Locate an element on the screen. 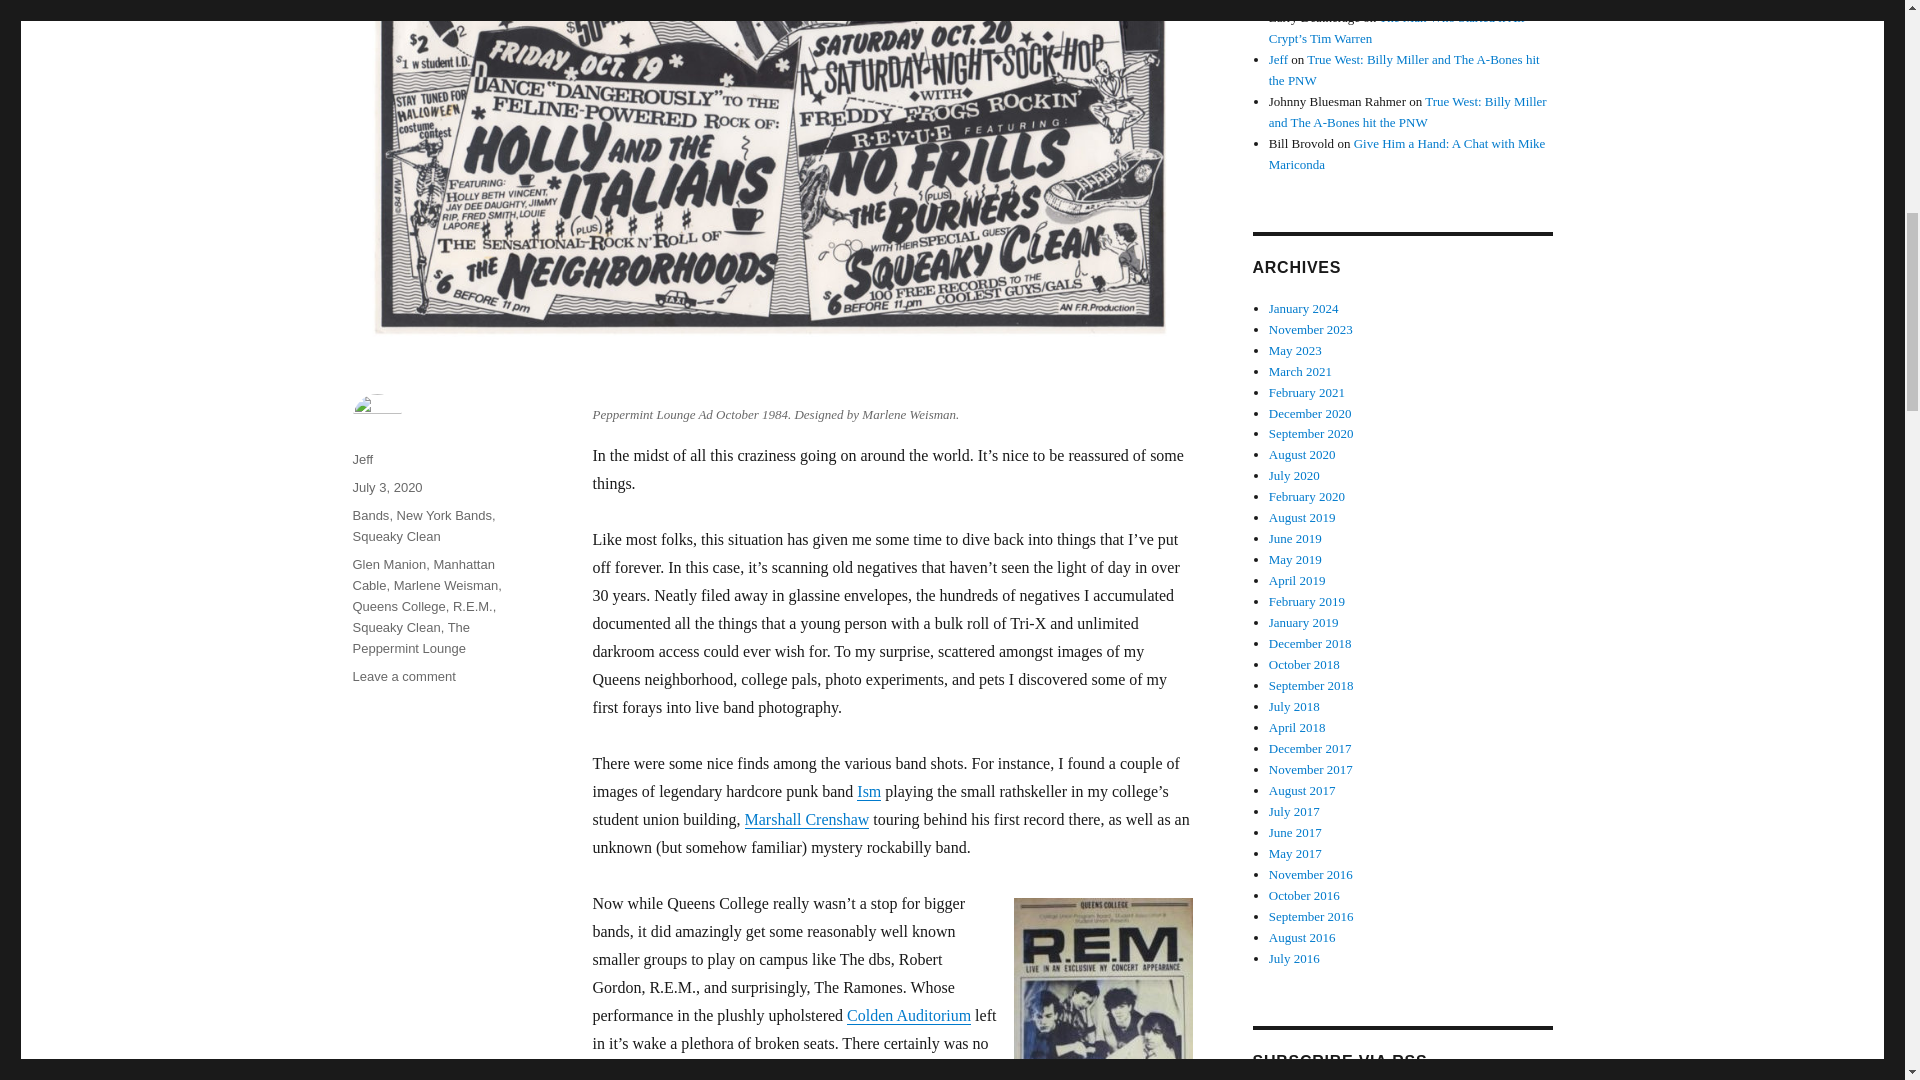 This screenshot has width=1920, height=1080. Jeff is located at coordinates (446, 584).